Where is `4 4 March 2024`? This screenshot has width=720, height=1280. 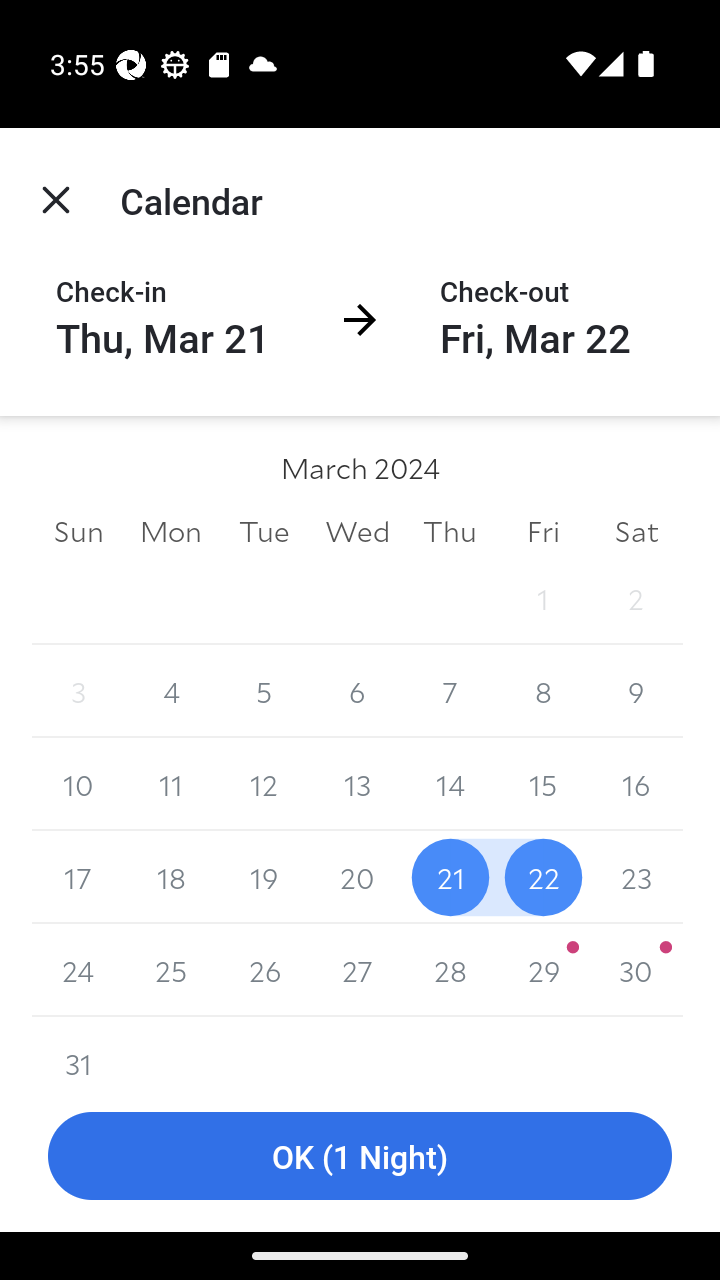 4 4 March 2024 is located at coordinates (172, 692).